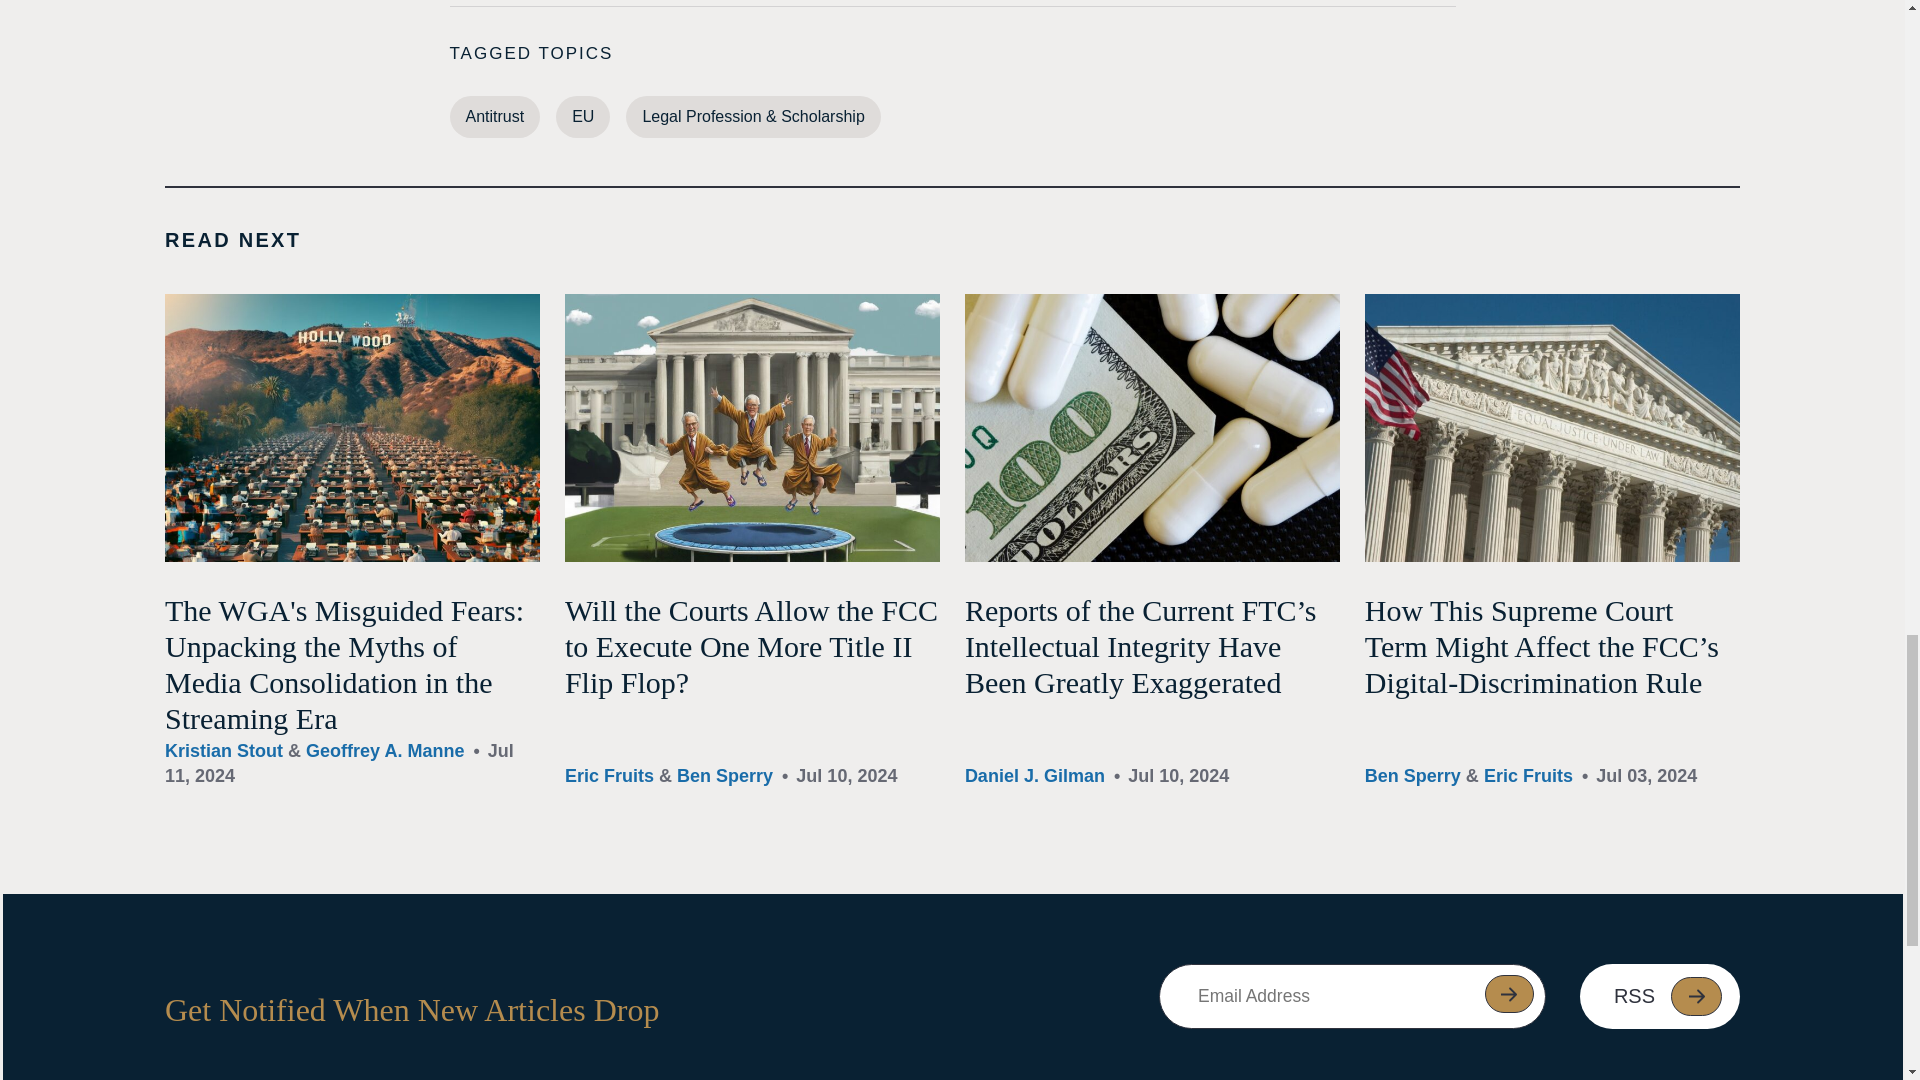  What do you see at coordinates (1035, 776) in the screenshot?
I see `Daniel J. Gilman` at bounding box center [1035, 776].